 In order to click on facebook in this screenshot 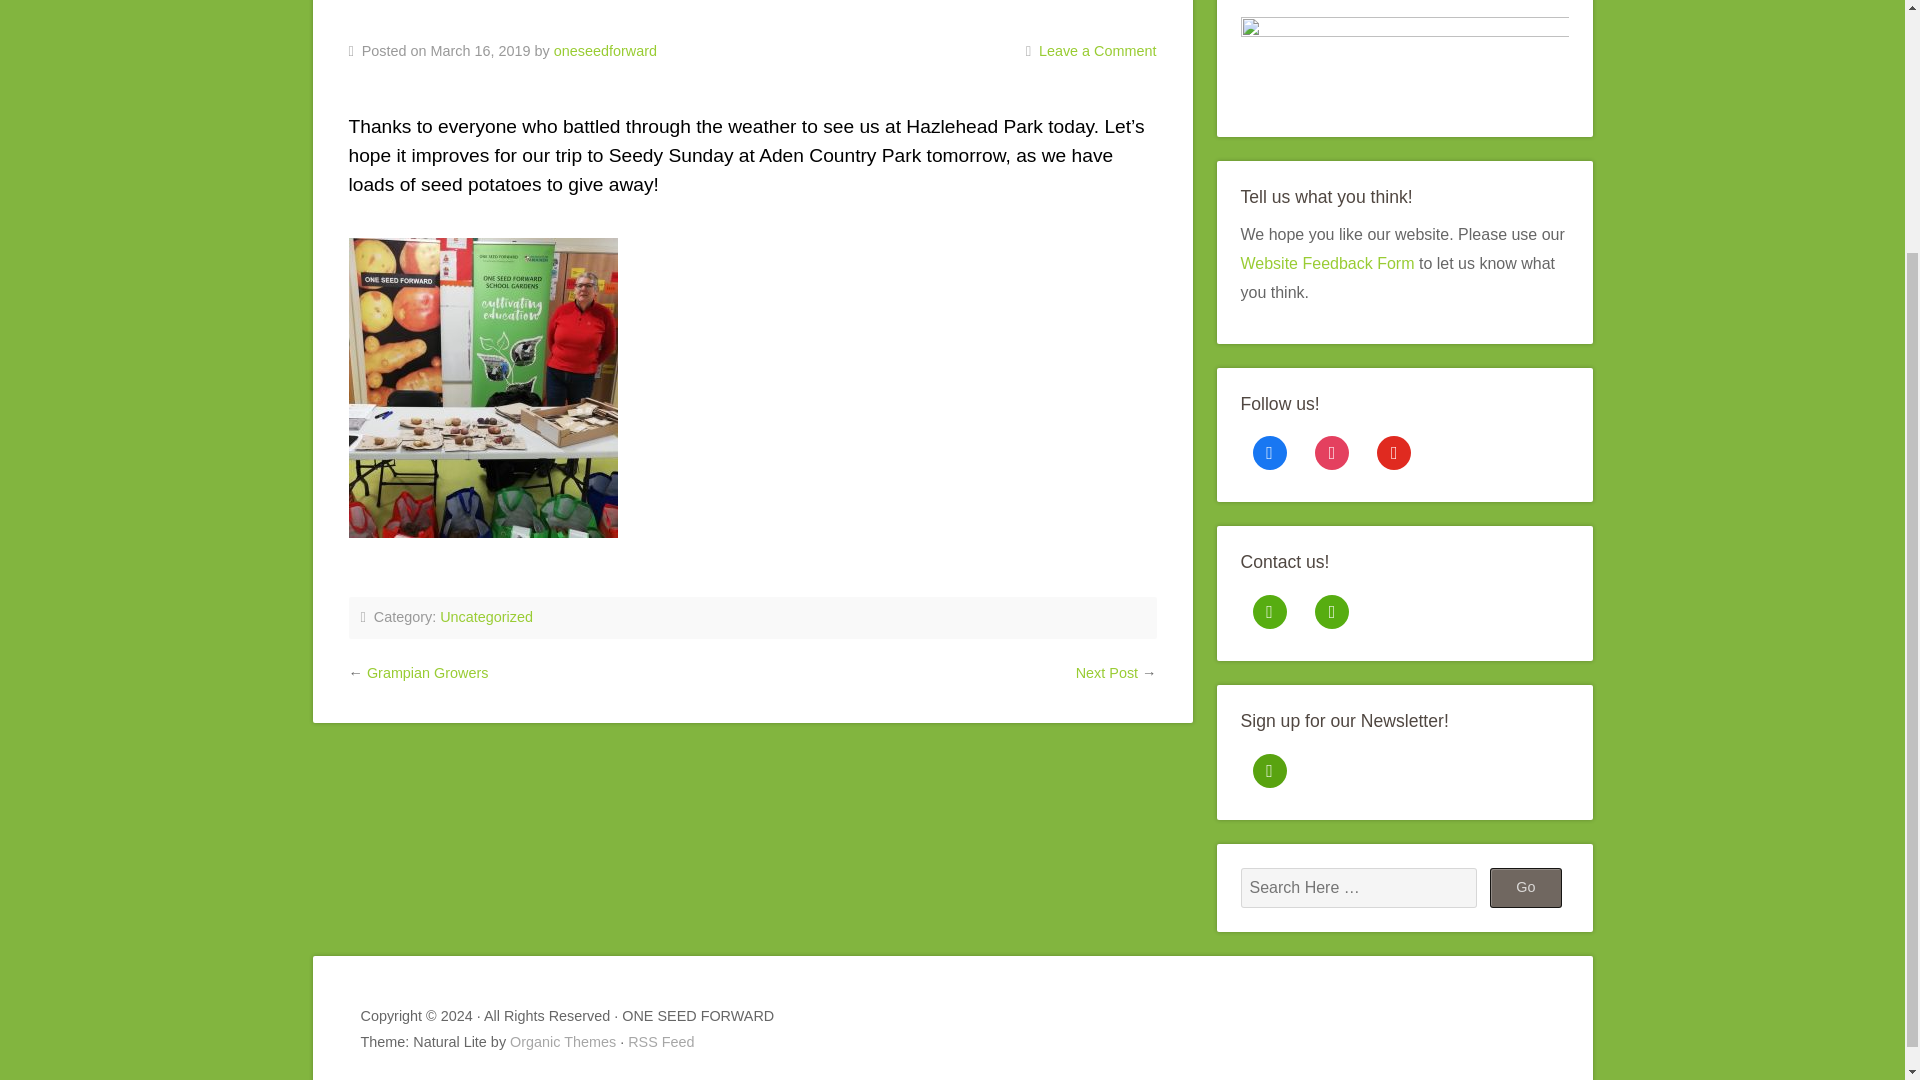, I will do `click(1268, 452)`.